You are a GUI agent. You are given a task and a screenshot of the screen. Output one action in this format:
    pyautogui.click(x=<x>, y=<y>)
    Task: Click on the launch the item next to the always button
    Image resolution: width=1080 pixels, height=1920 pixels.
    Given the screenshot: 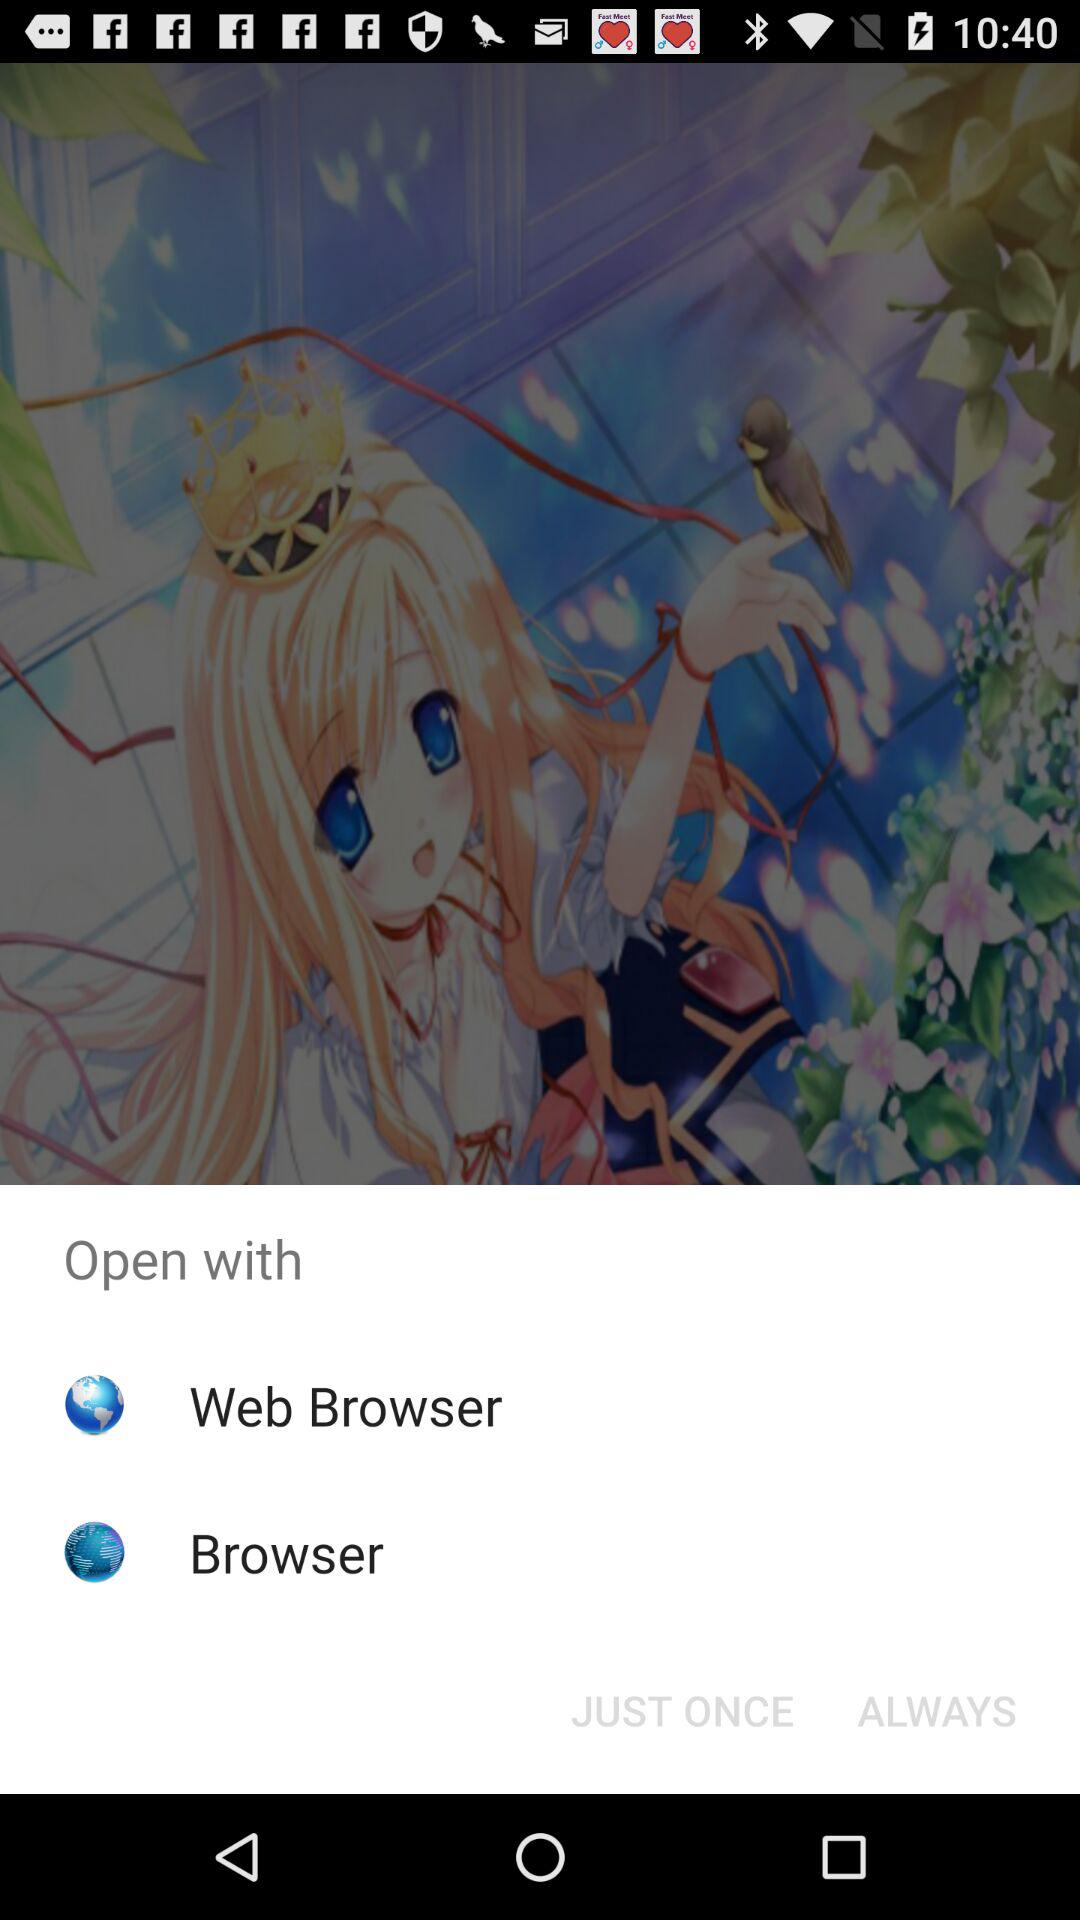 What is the action you would take?
    pyautogui.click(x=682, y=1710)
    